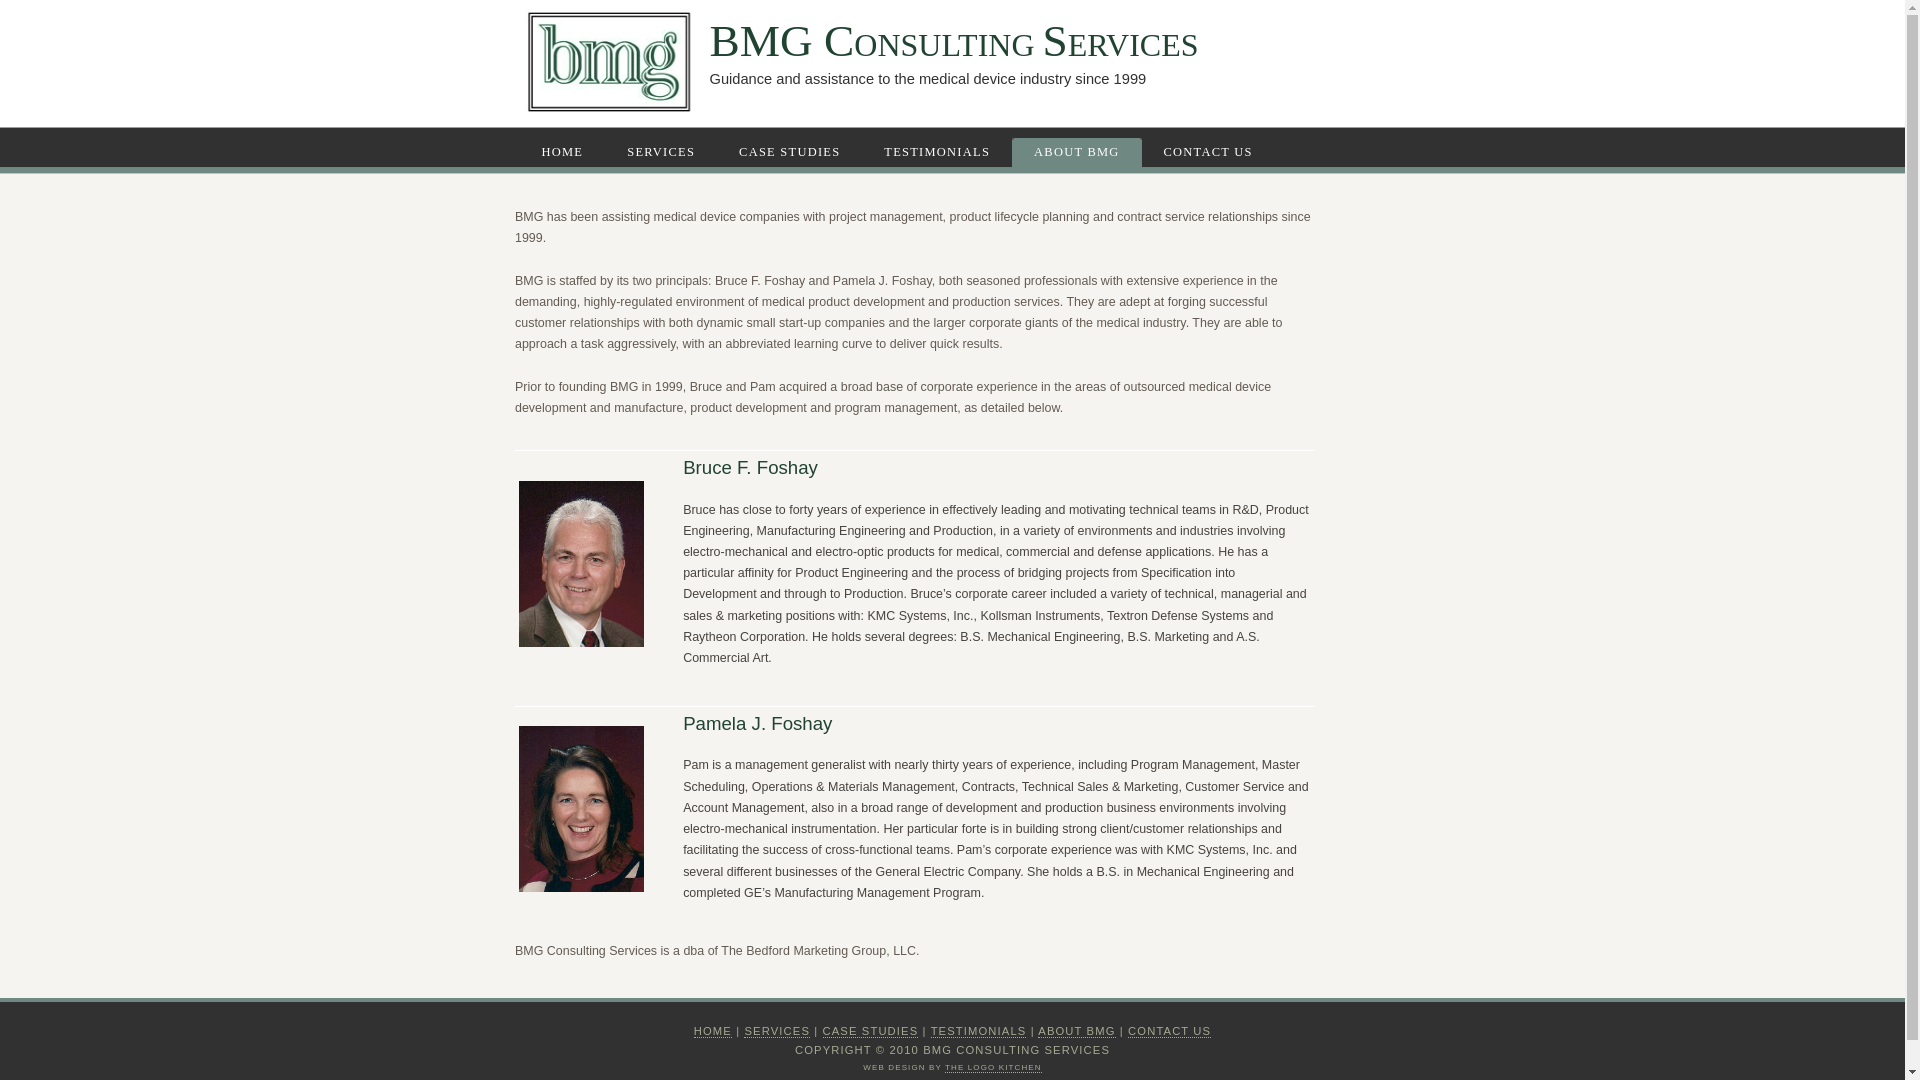 Image resolution: width=1920 pixels, height=1080 pixels. Describe the element at coordinates (939, 152) in the screenshot. I see `TESTIMONIALS` at that location.